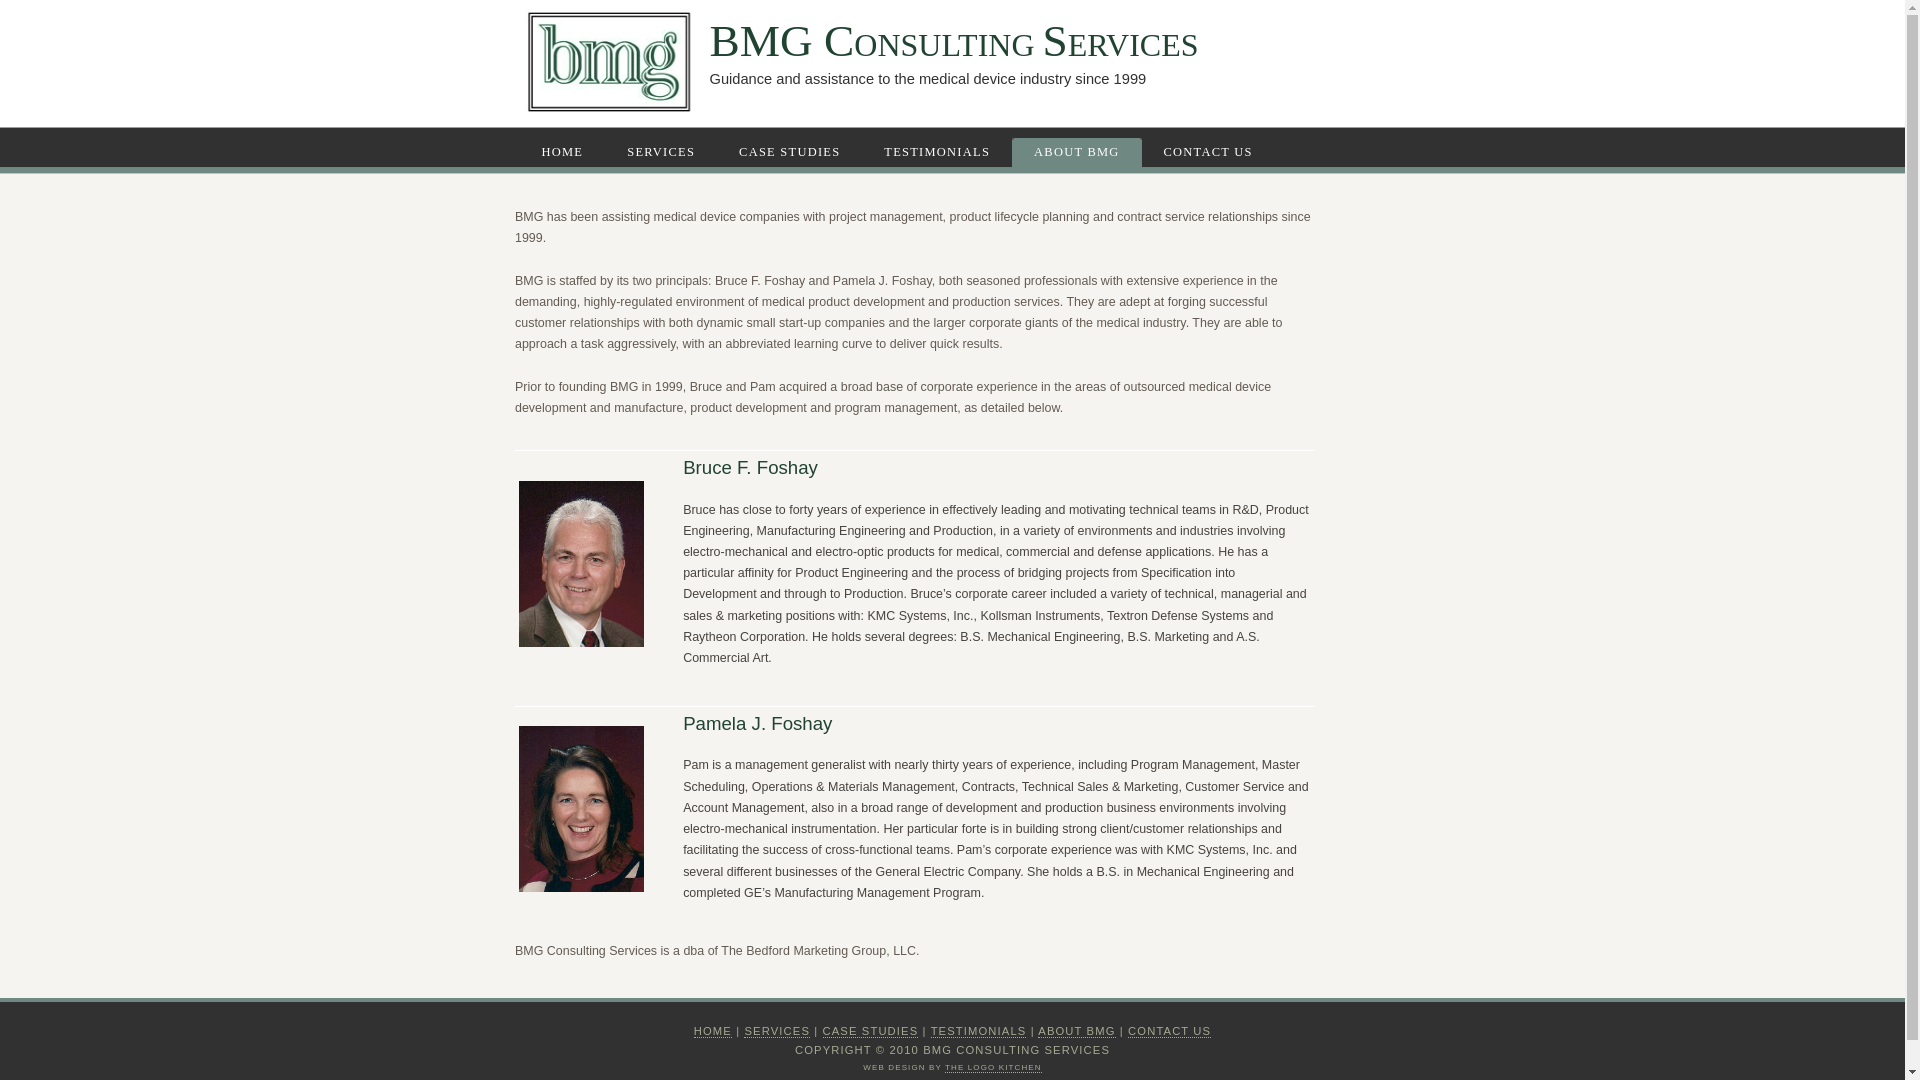 Image resolution: width=1920 pixels, height=1080 pixels. Describe the element at coordinates (939, 152) in the screenshot. I see `TESTIMONIALS` at that location.